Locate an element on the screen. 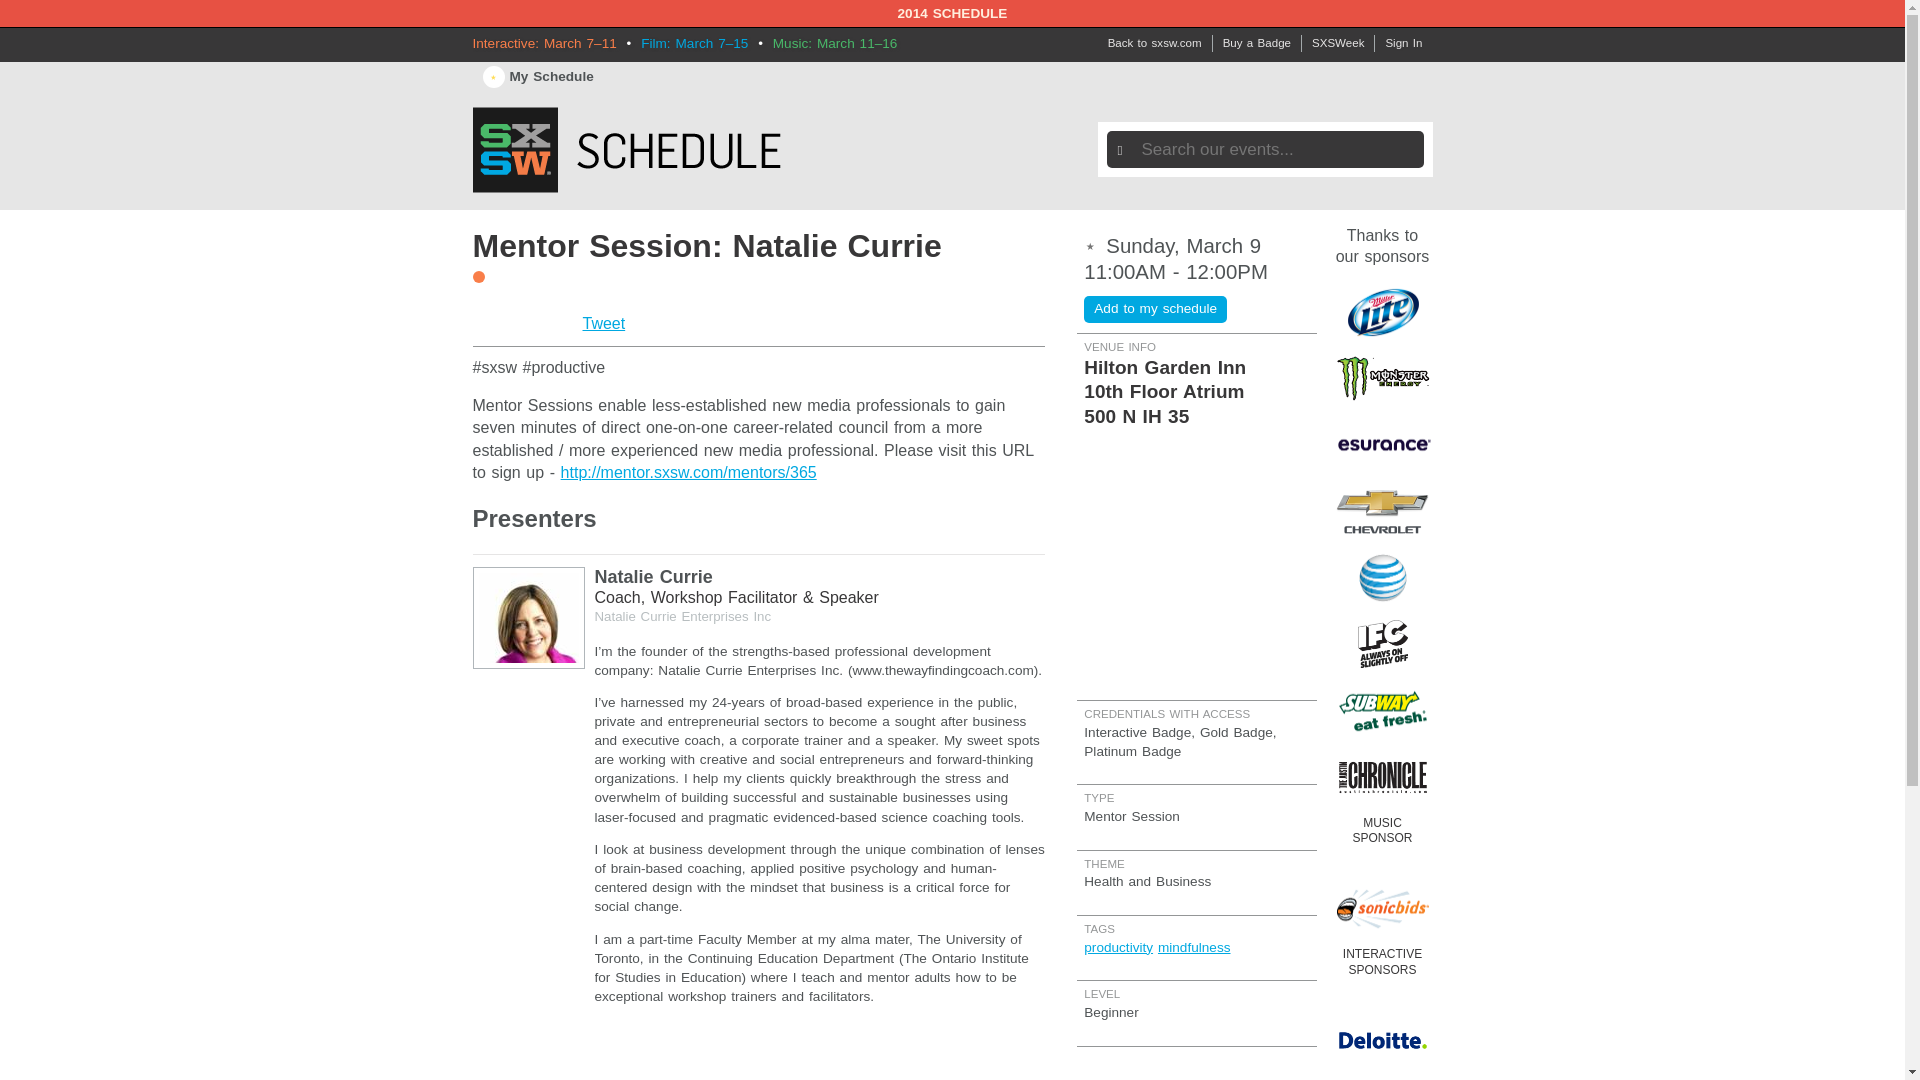 The height and width of the screenshot is (1080, 1920). Interactive is located at coordinates (478, 276).